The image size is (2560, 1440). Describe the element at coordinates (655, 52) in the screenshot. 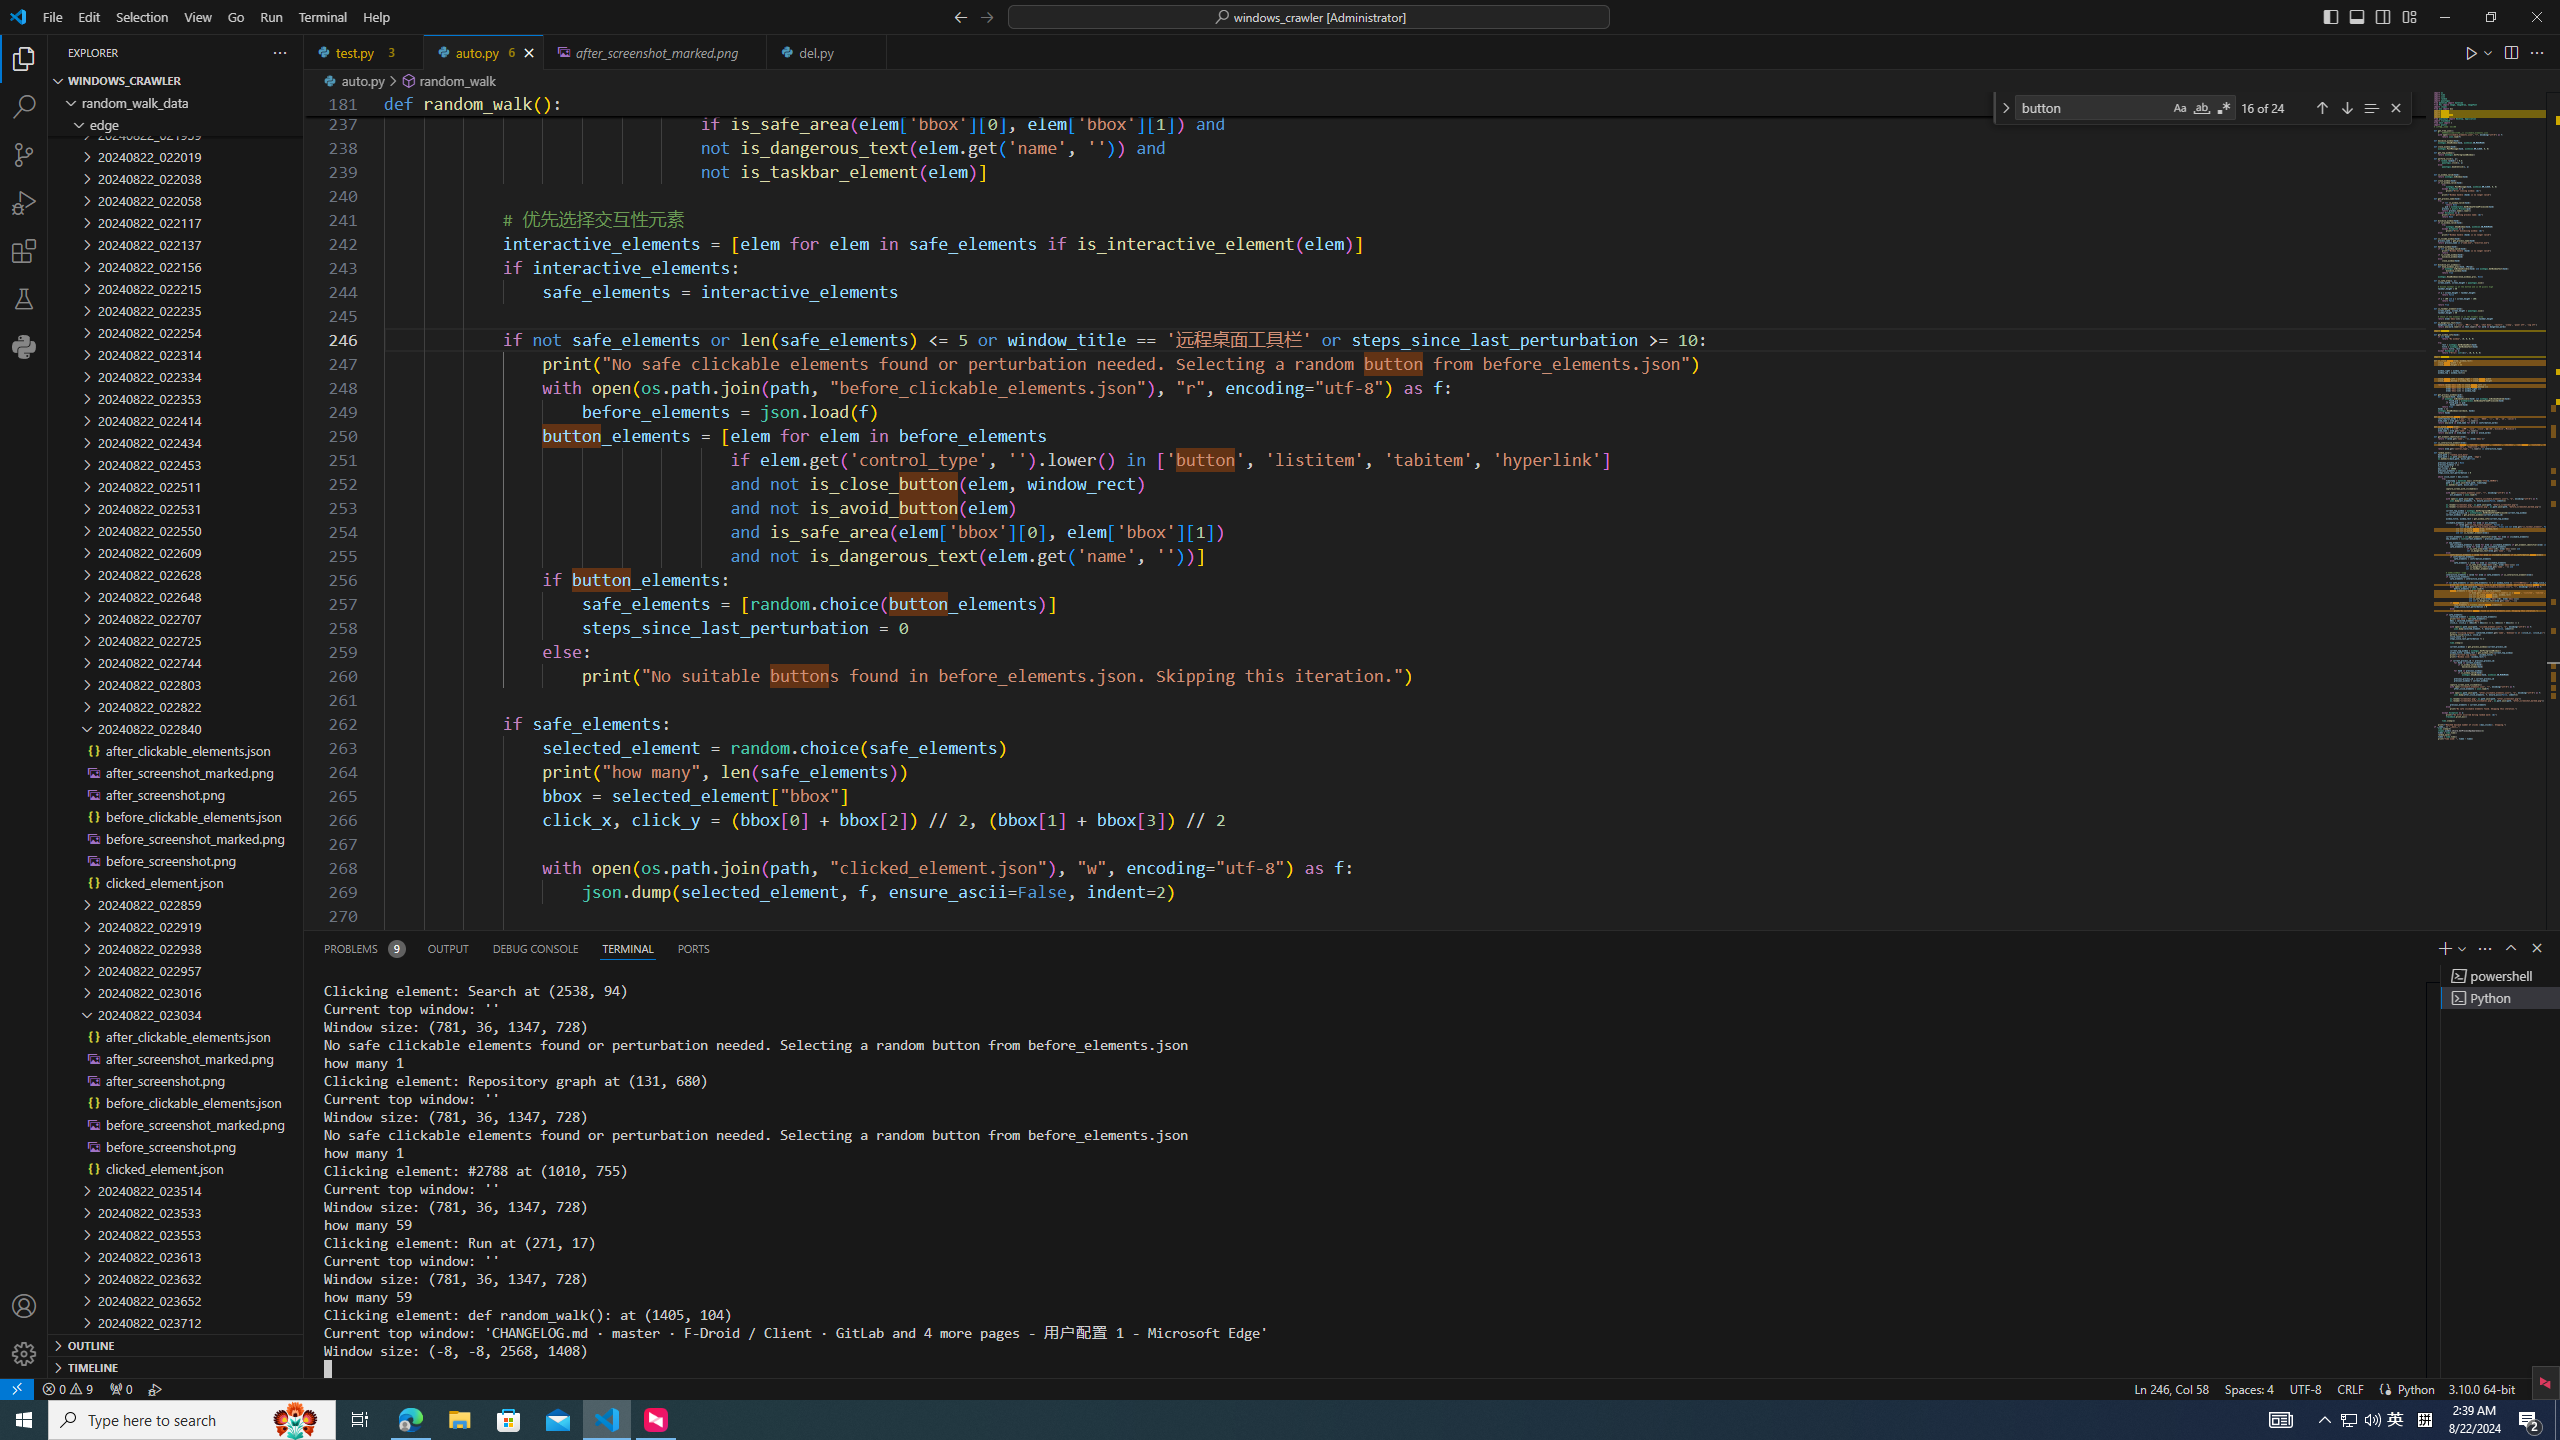

I see `after_screenshot_marked.png, preview` at that location.